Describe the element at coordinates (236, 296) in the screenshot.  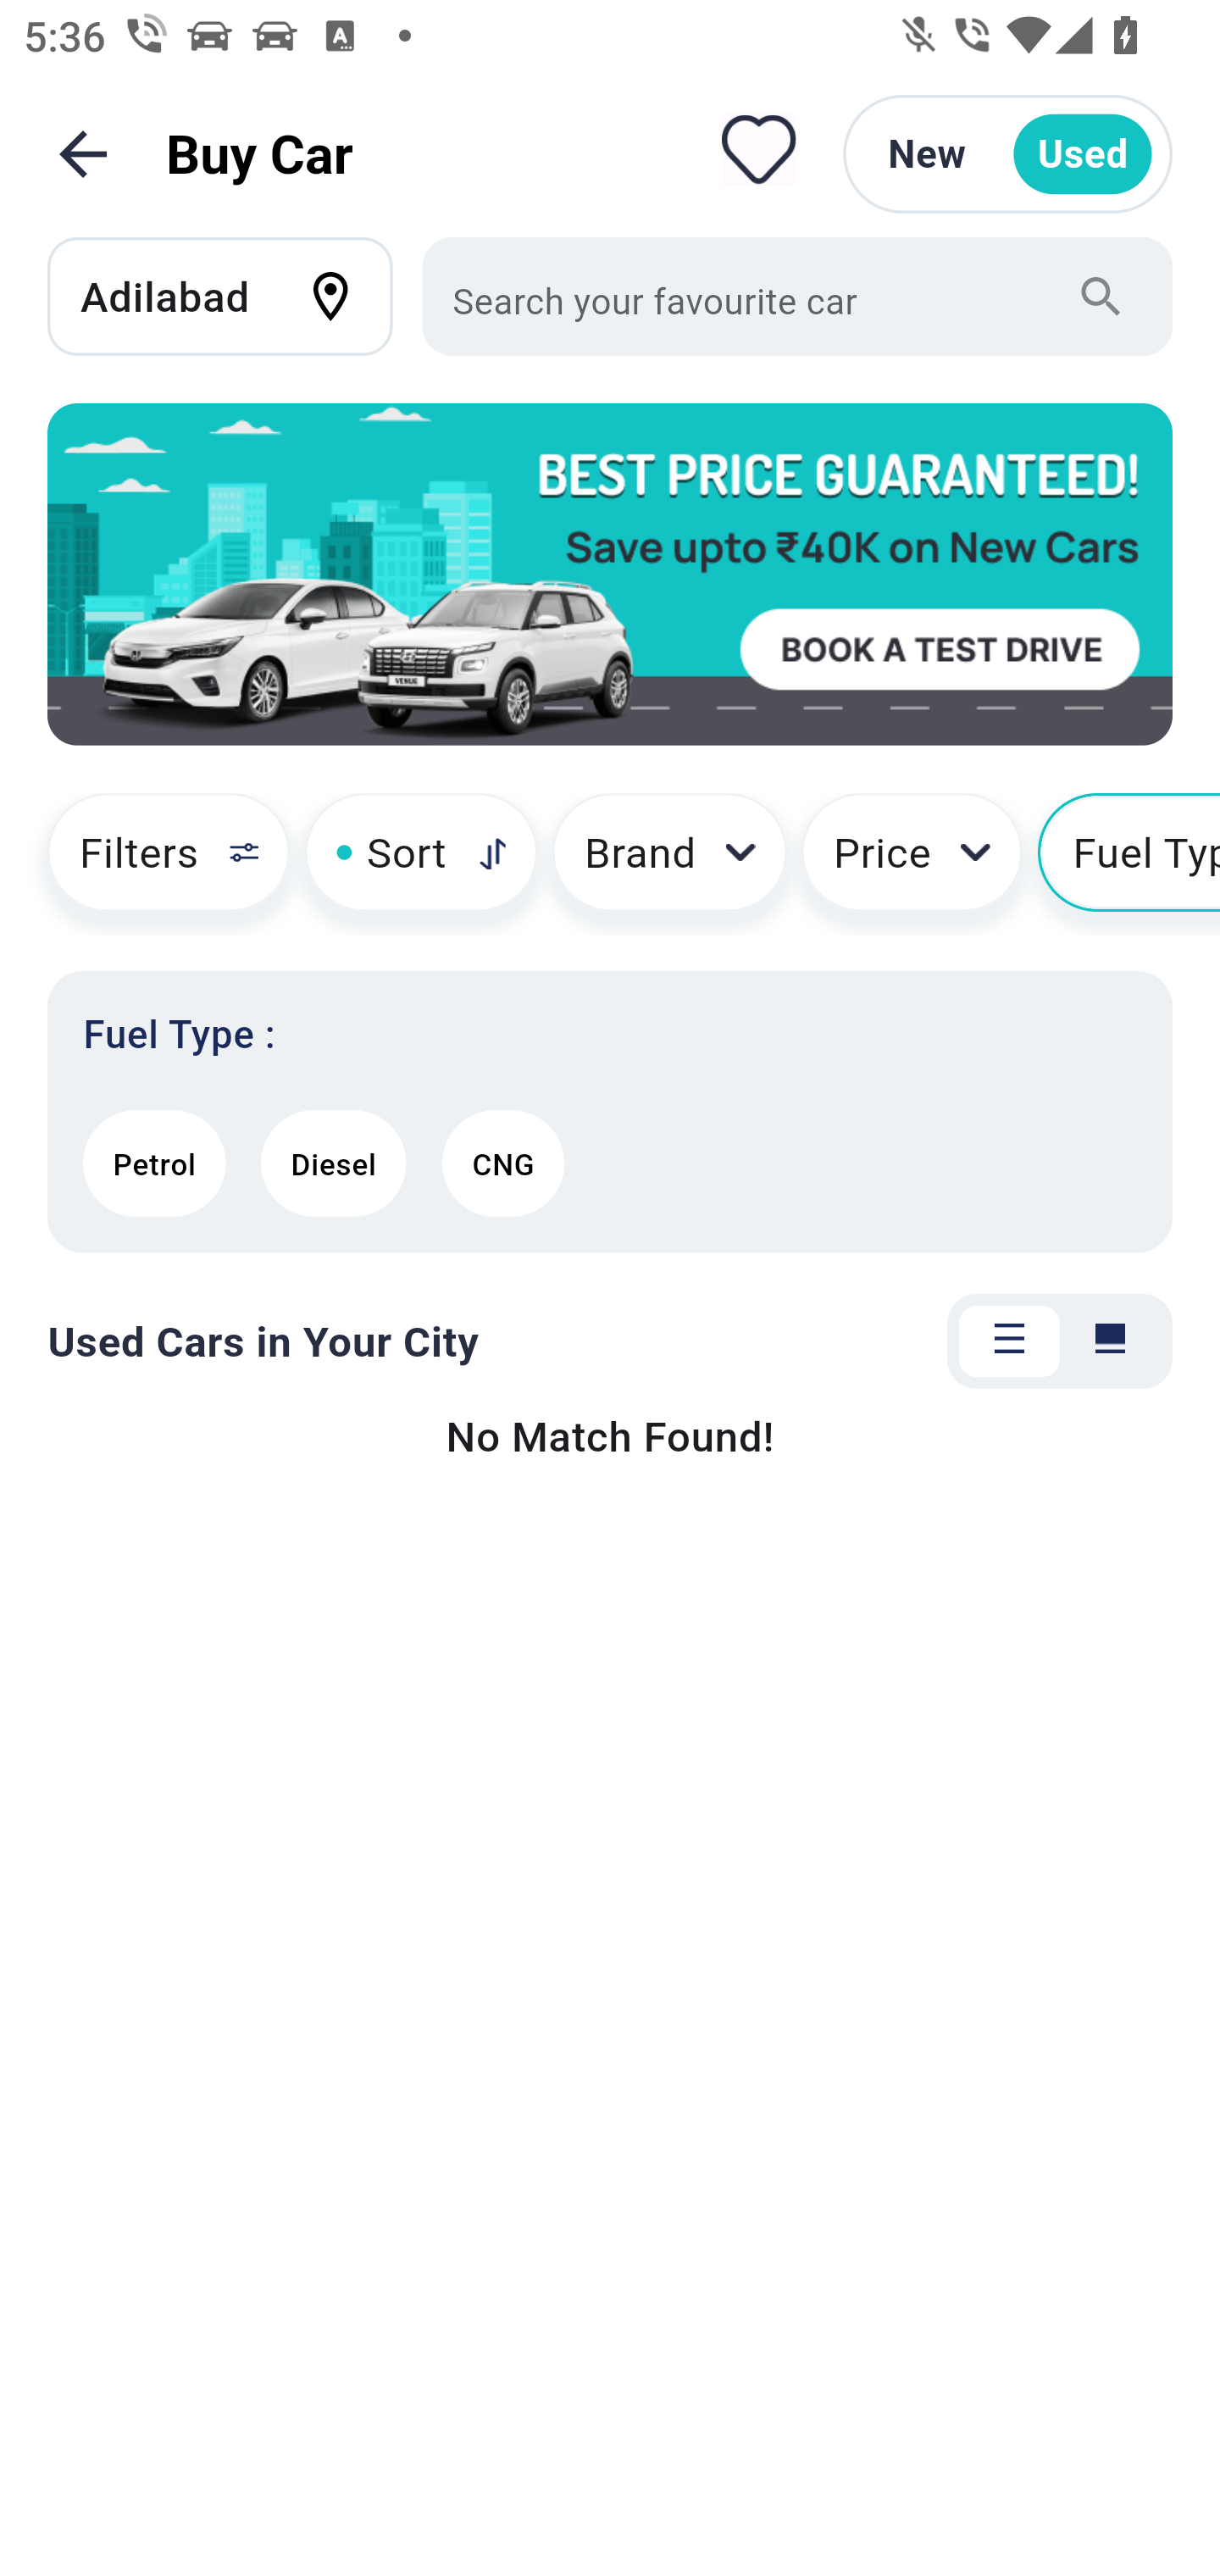
I see `Adilabad` at that location.